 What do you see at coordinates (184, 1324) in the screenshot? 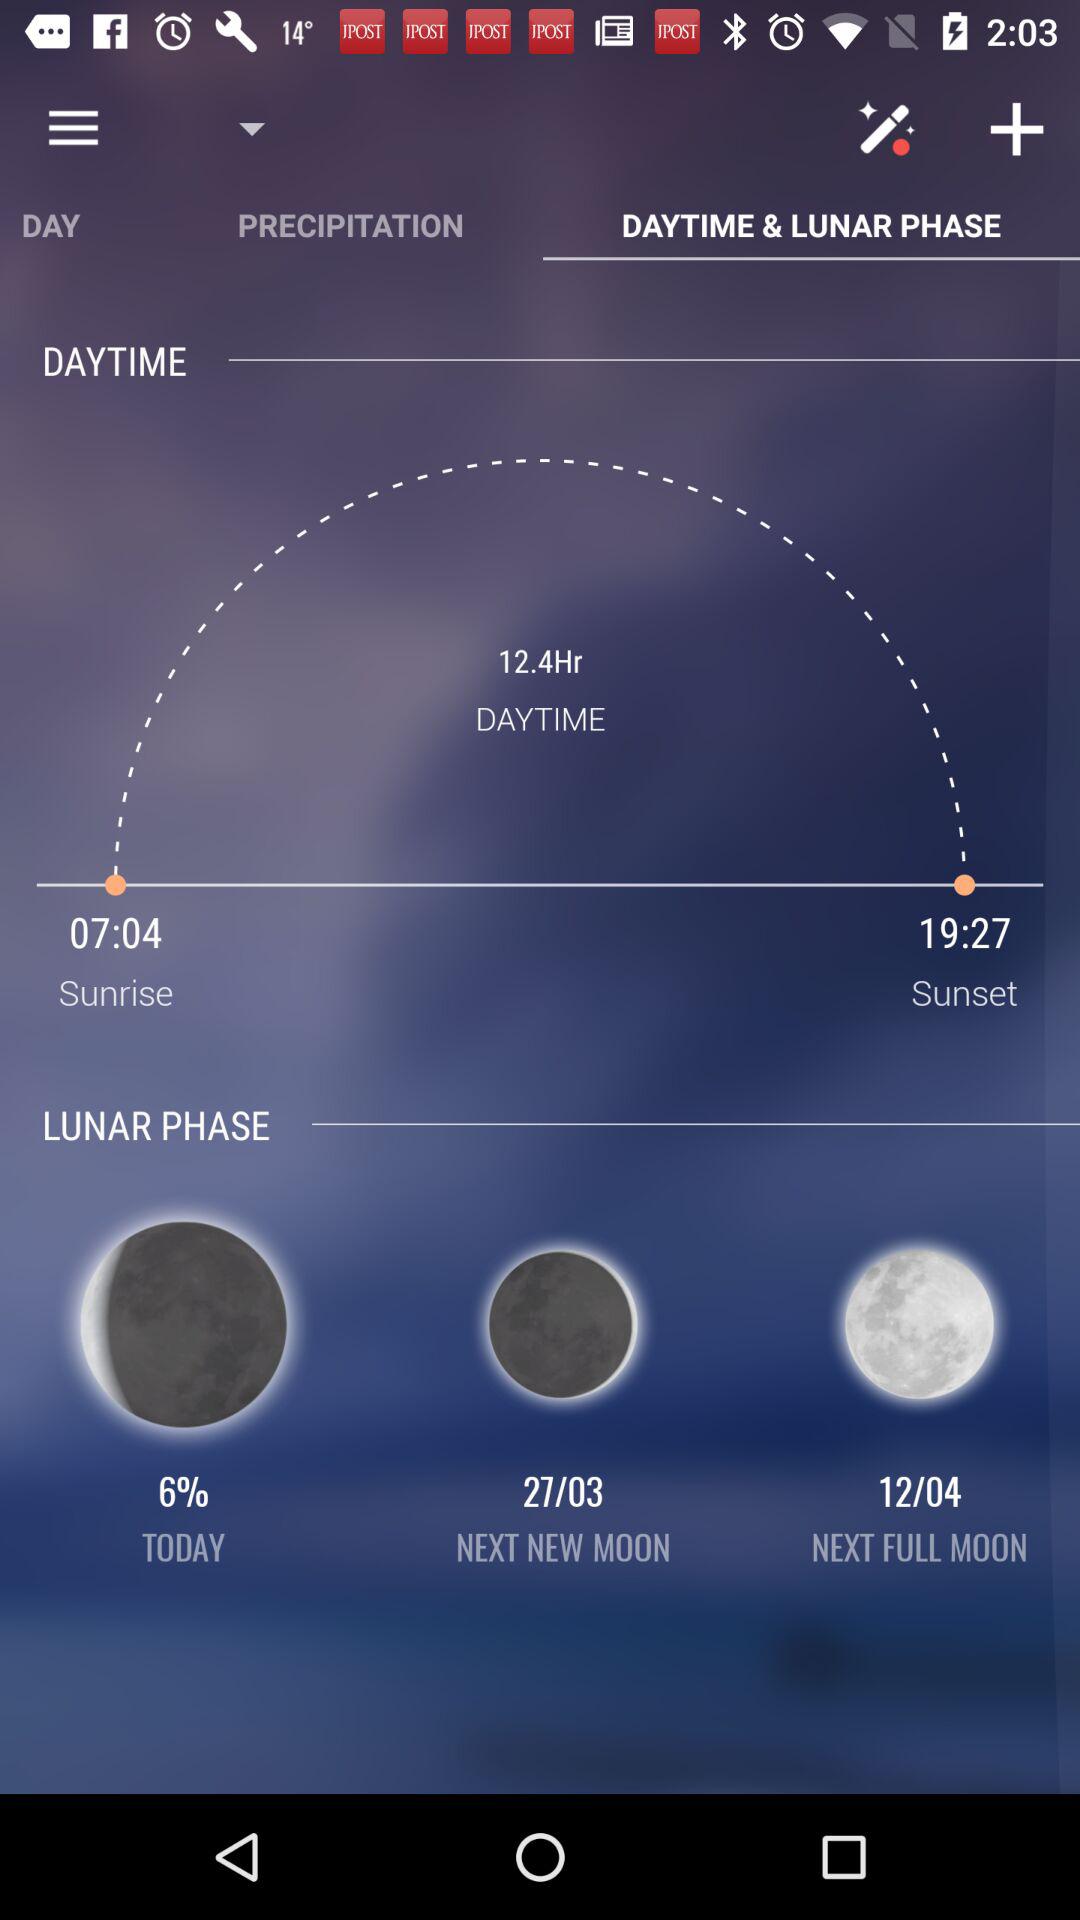
I see `click the first moon under lunar phase` at bounding box center [184, 1324].